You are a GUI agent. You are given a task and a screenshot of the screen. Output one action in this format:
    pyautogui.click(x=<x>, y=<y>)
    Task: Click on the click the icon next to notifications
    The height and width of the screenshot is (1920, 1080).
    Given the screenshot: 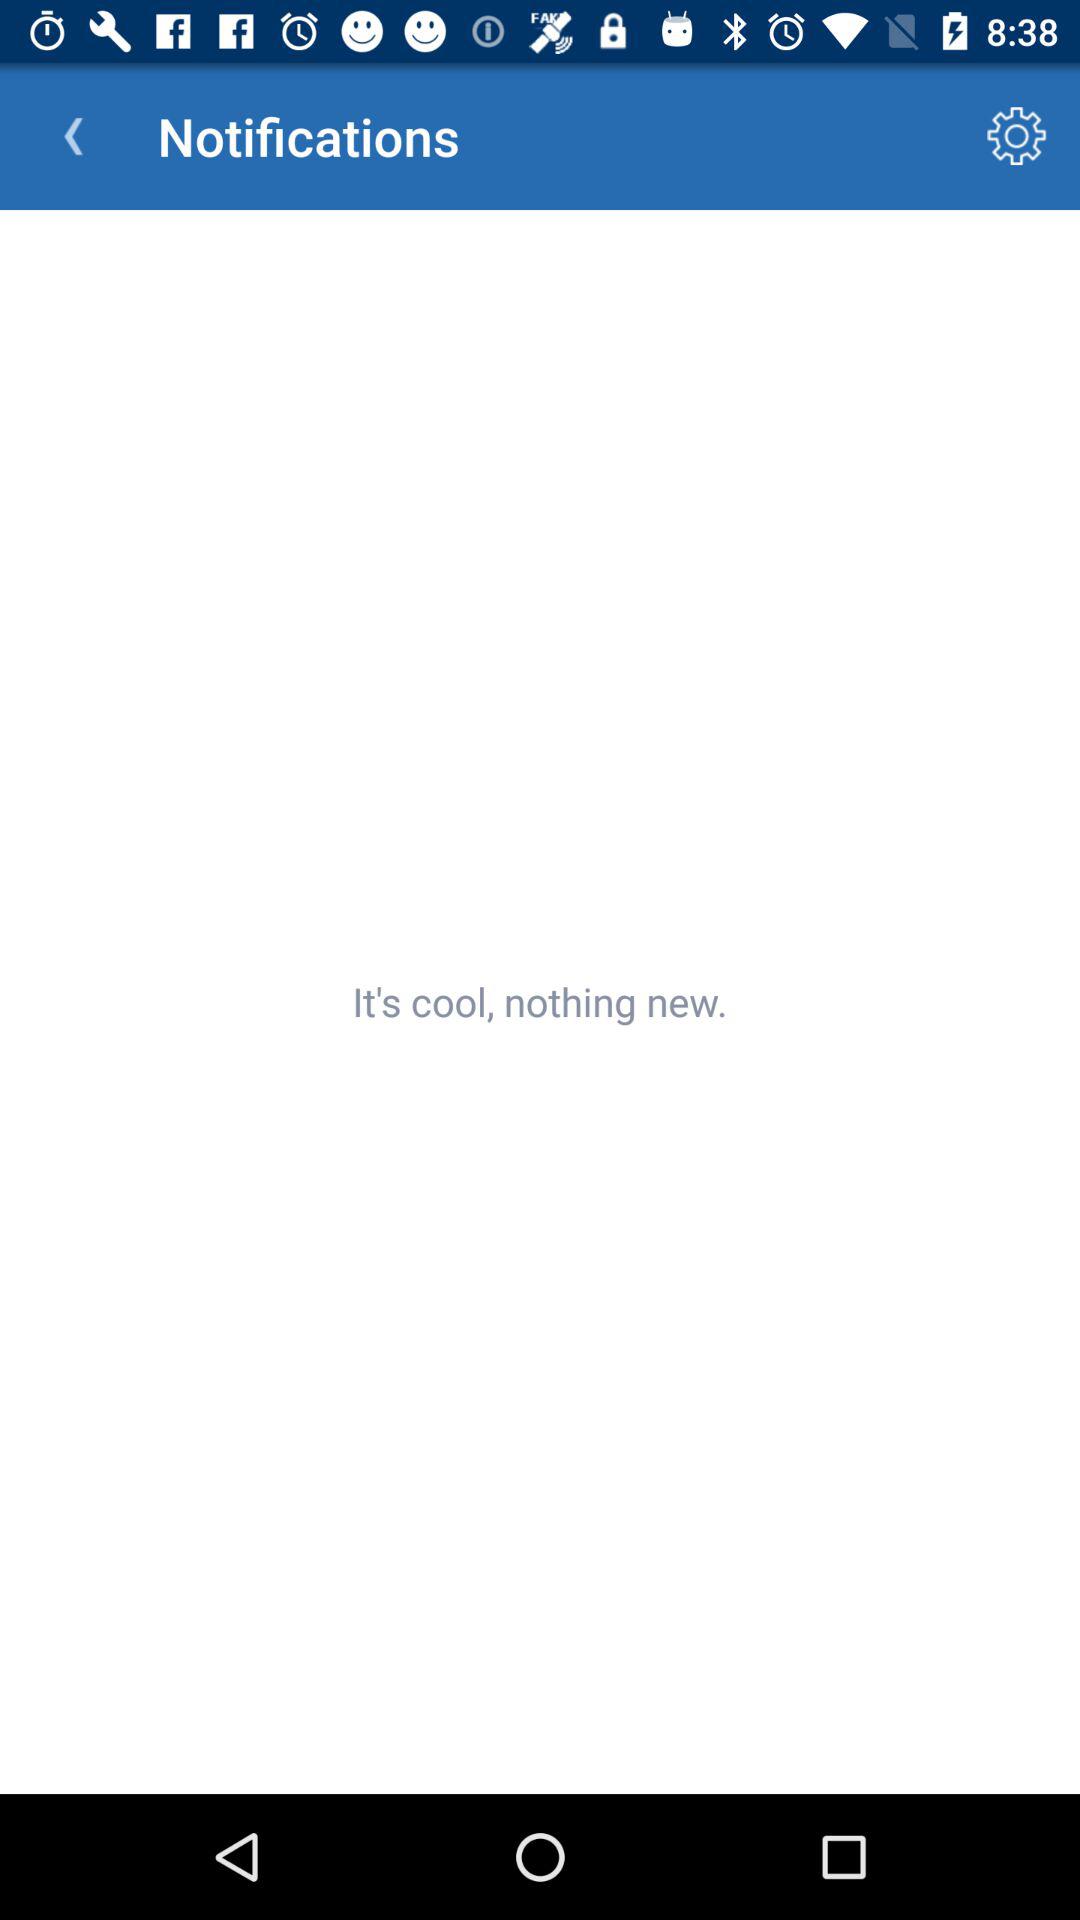 What is the action you would take?
    pyautogui.click(x=1016, y=136)
    